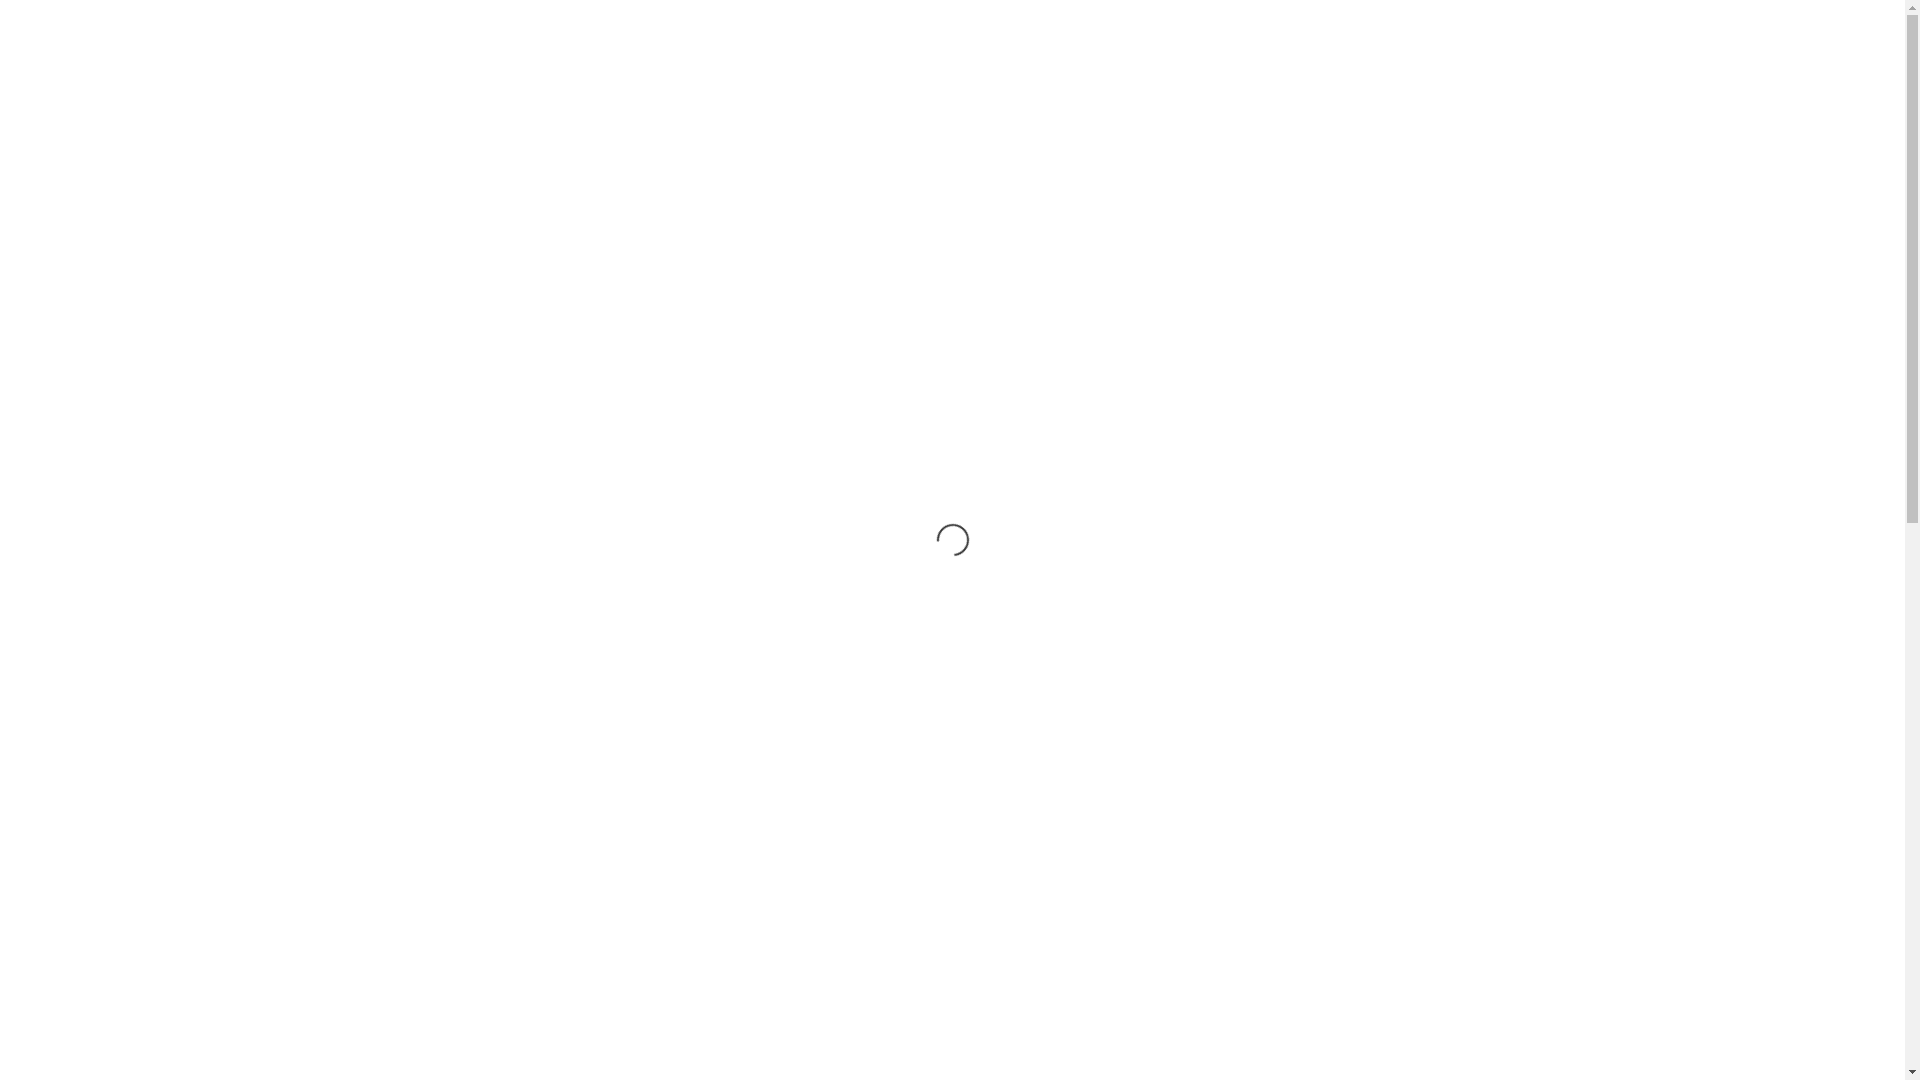  What do you see at coordinates (1247, 54) in the screenshot?
I see `BLOG` at bounding box center [1247, 54].